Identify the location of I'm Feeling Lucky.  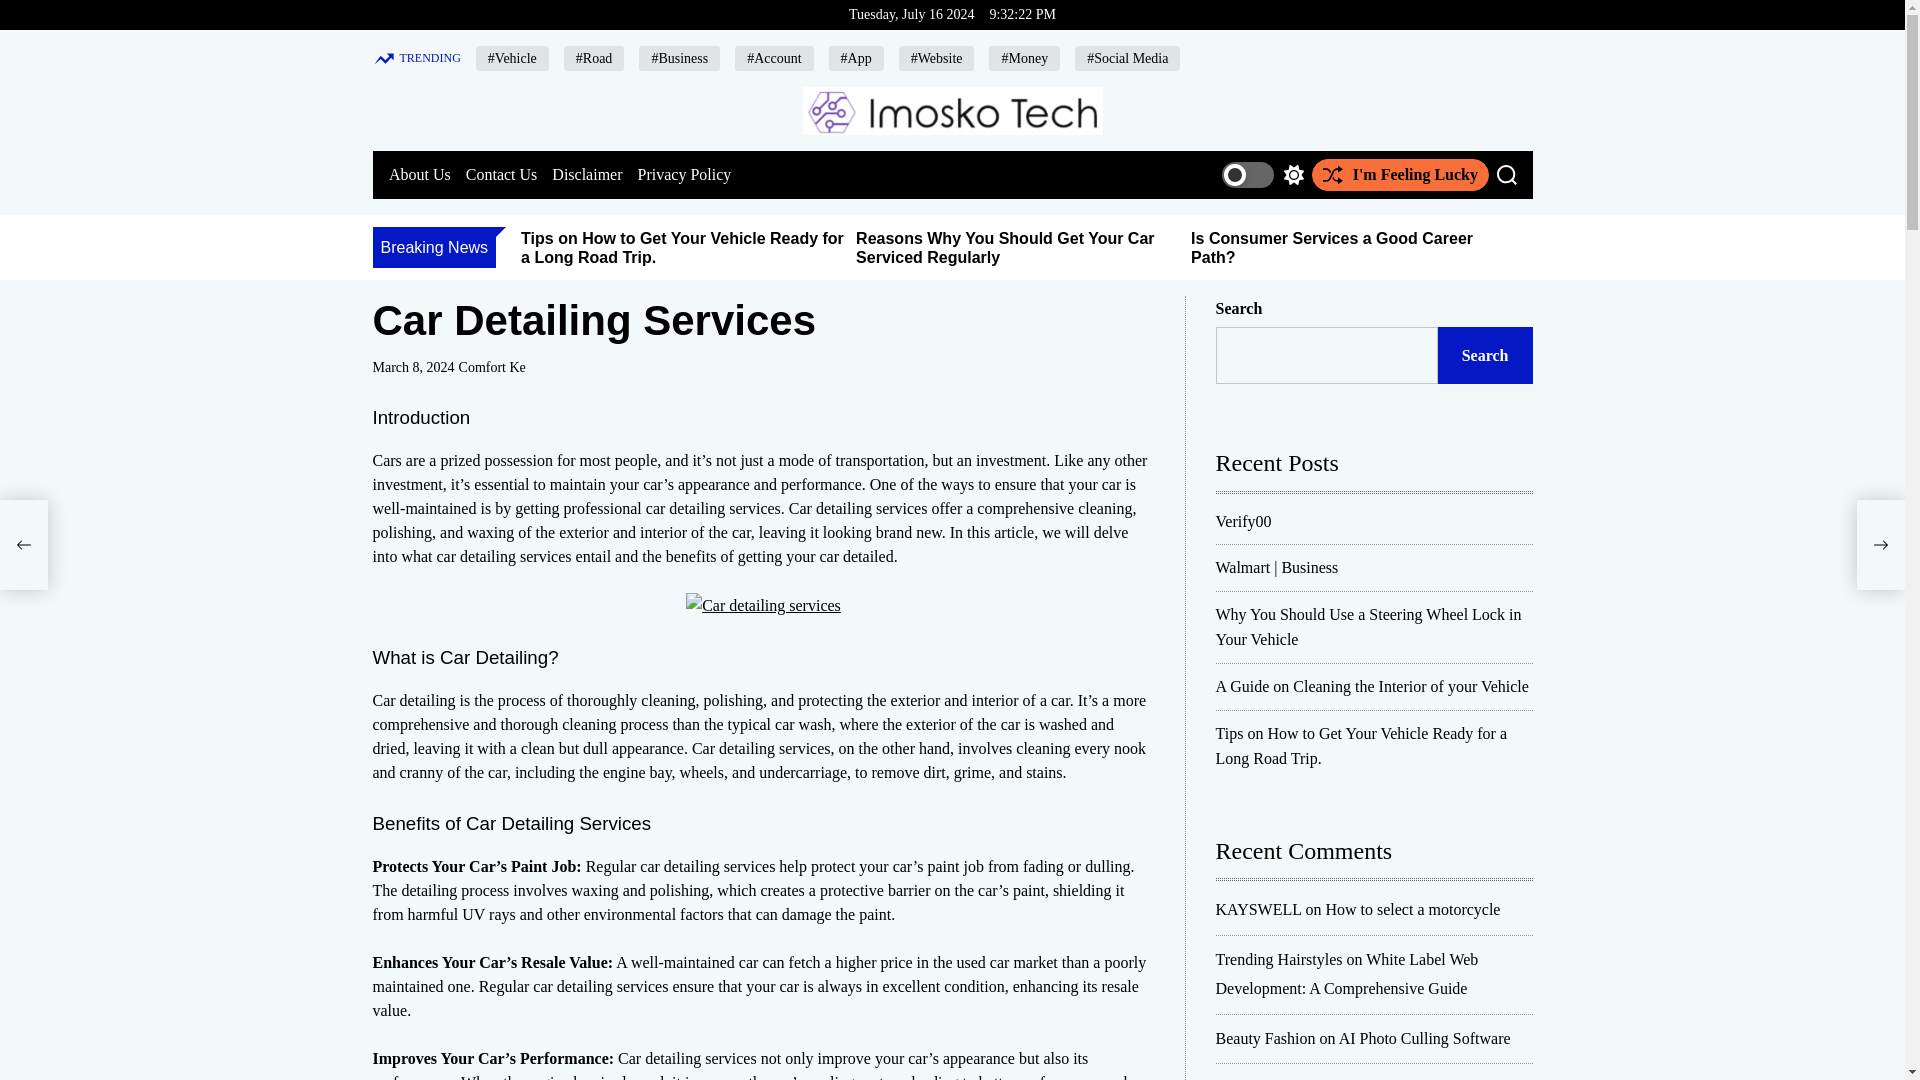
(1400, 174).